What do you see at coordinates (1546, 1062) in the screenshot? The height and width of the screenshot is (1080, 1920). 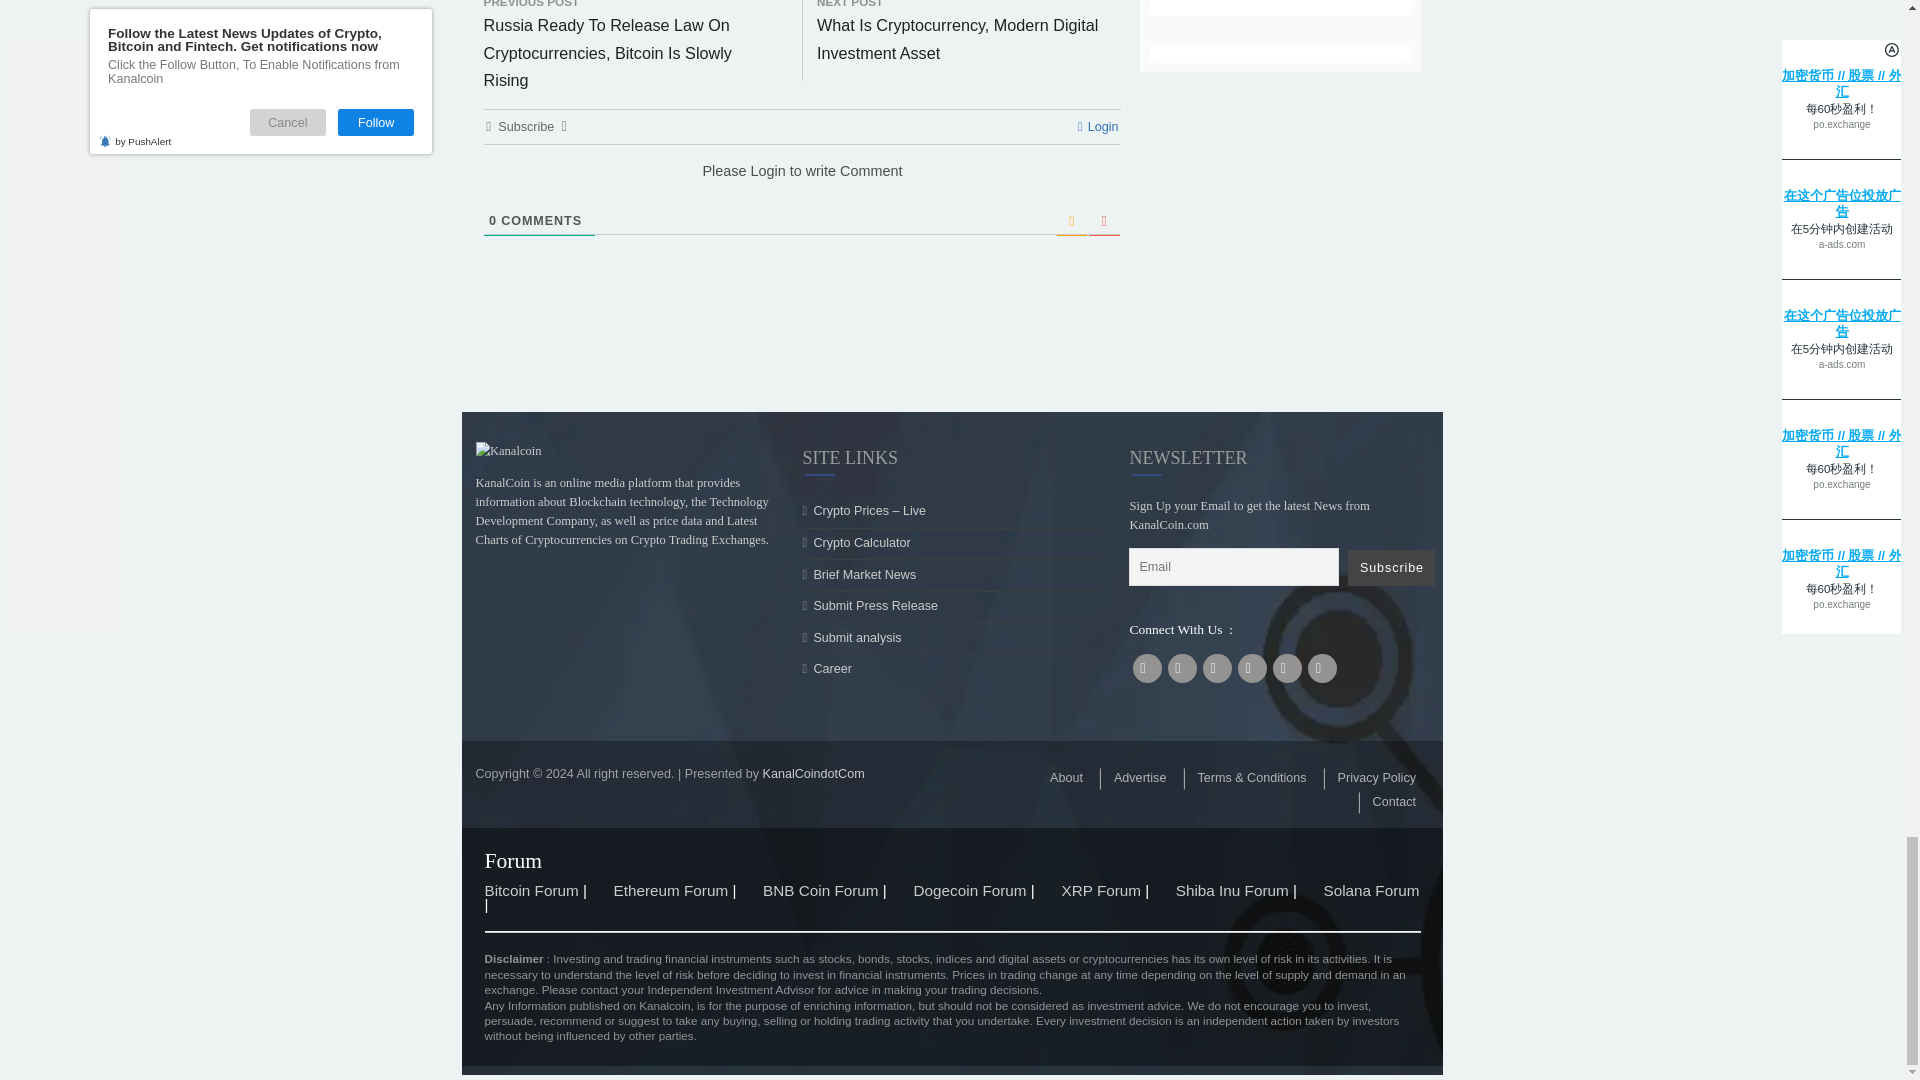 I see `Subscribe` at bounding box center [1546, 1062].